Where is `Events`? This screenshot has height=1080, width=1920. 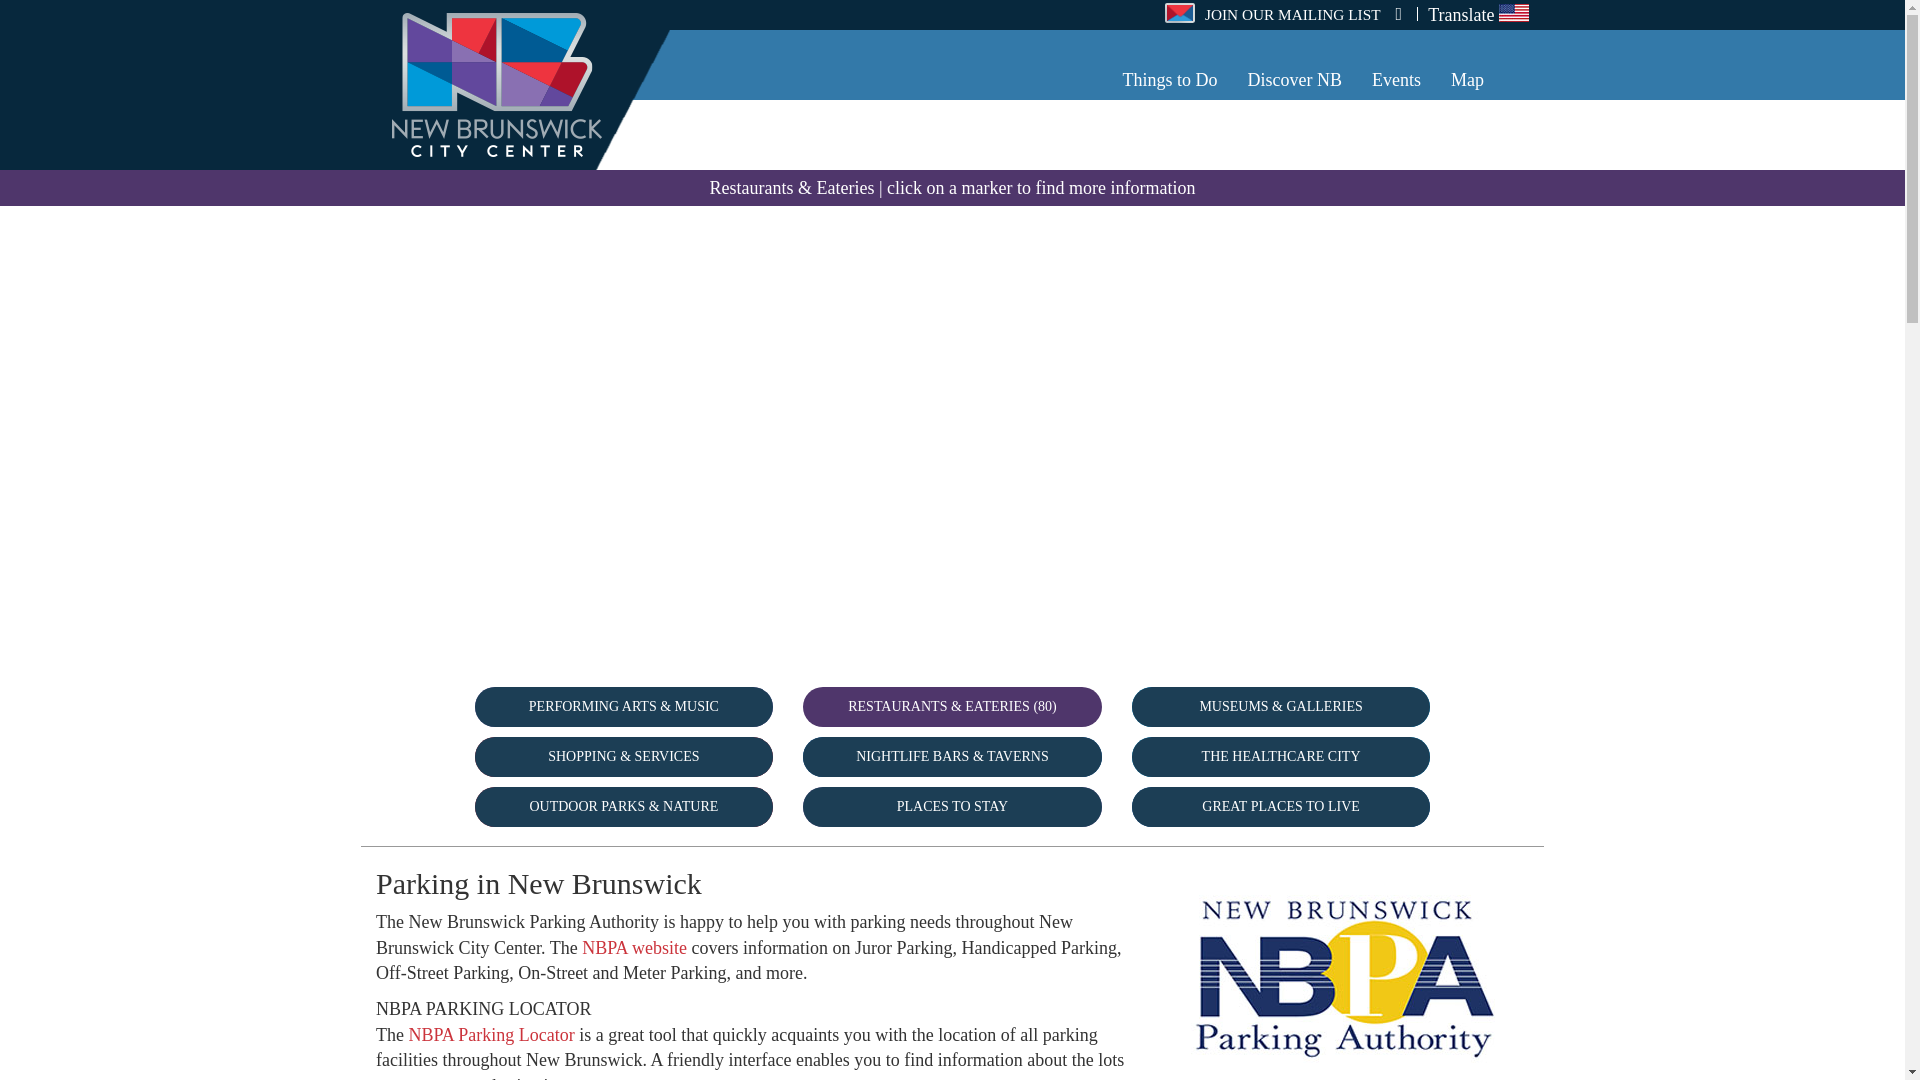 Events is located at coordinates (1396, 80).